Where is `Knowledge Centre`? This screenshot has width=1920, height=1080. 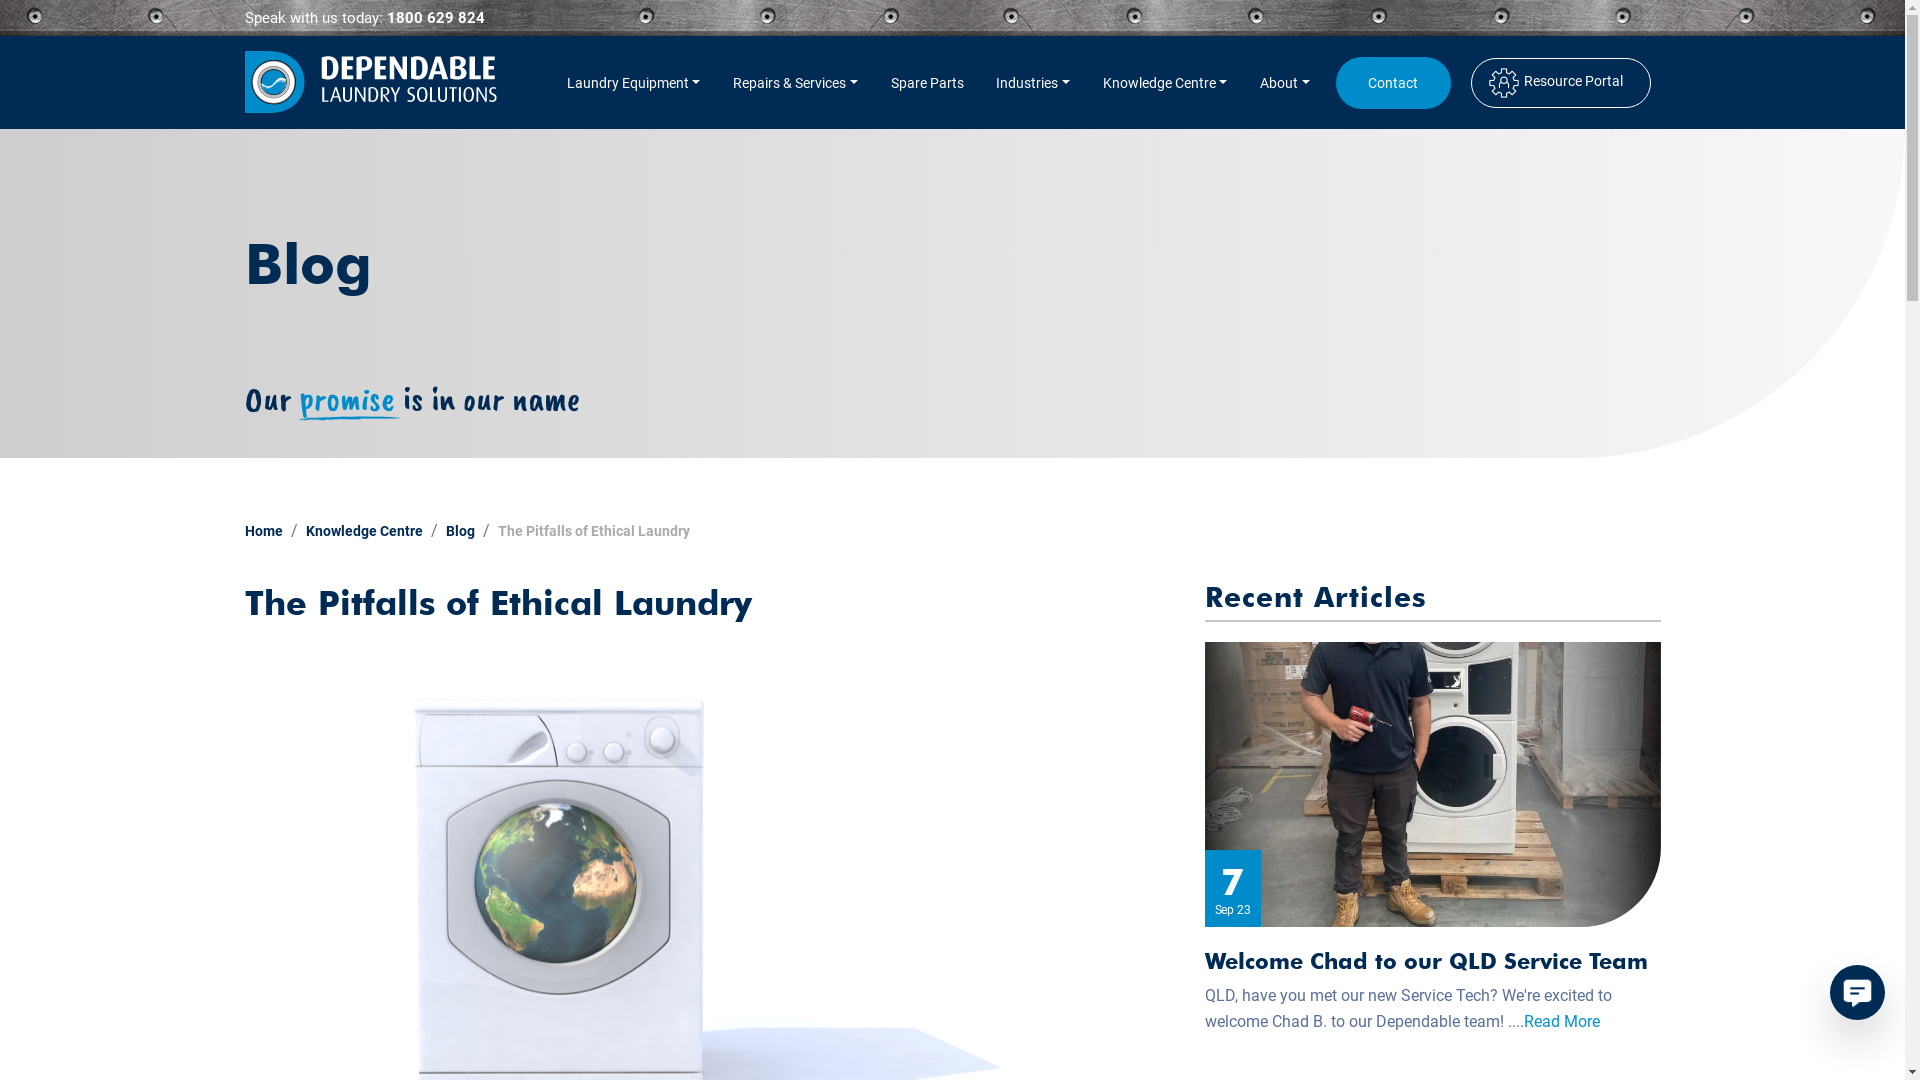
Knowledge Centre is located at coordinates (364, 531).